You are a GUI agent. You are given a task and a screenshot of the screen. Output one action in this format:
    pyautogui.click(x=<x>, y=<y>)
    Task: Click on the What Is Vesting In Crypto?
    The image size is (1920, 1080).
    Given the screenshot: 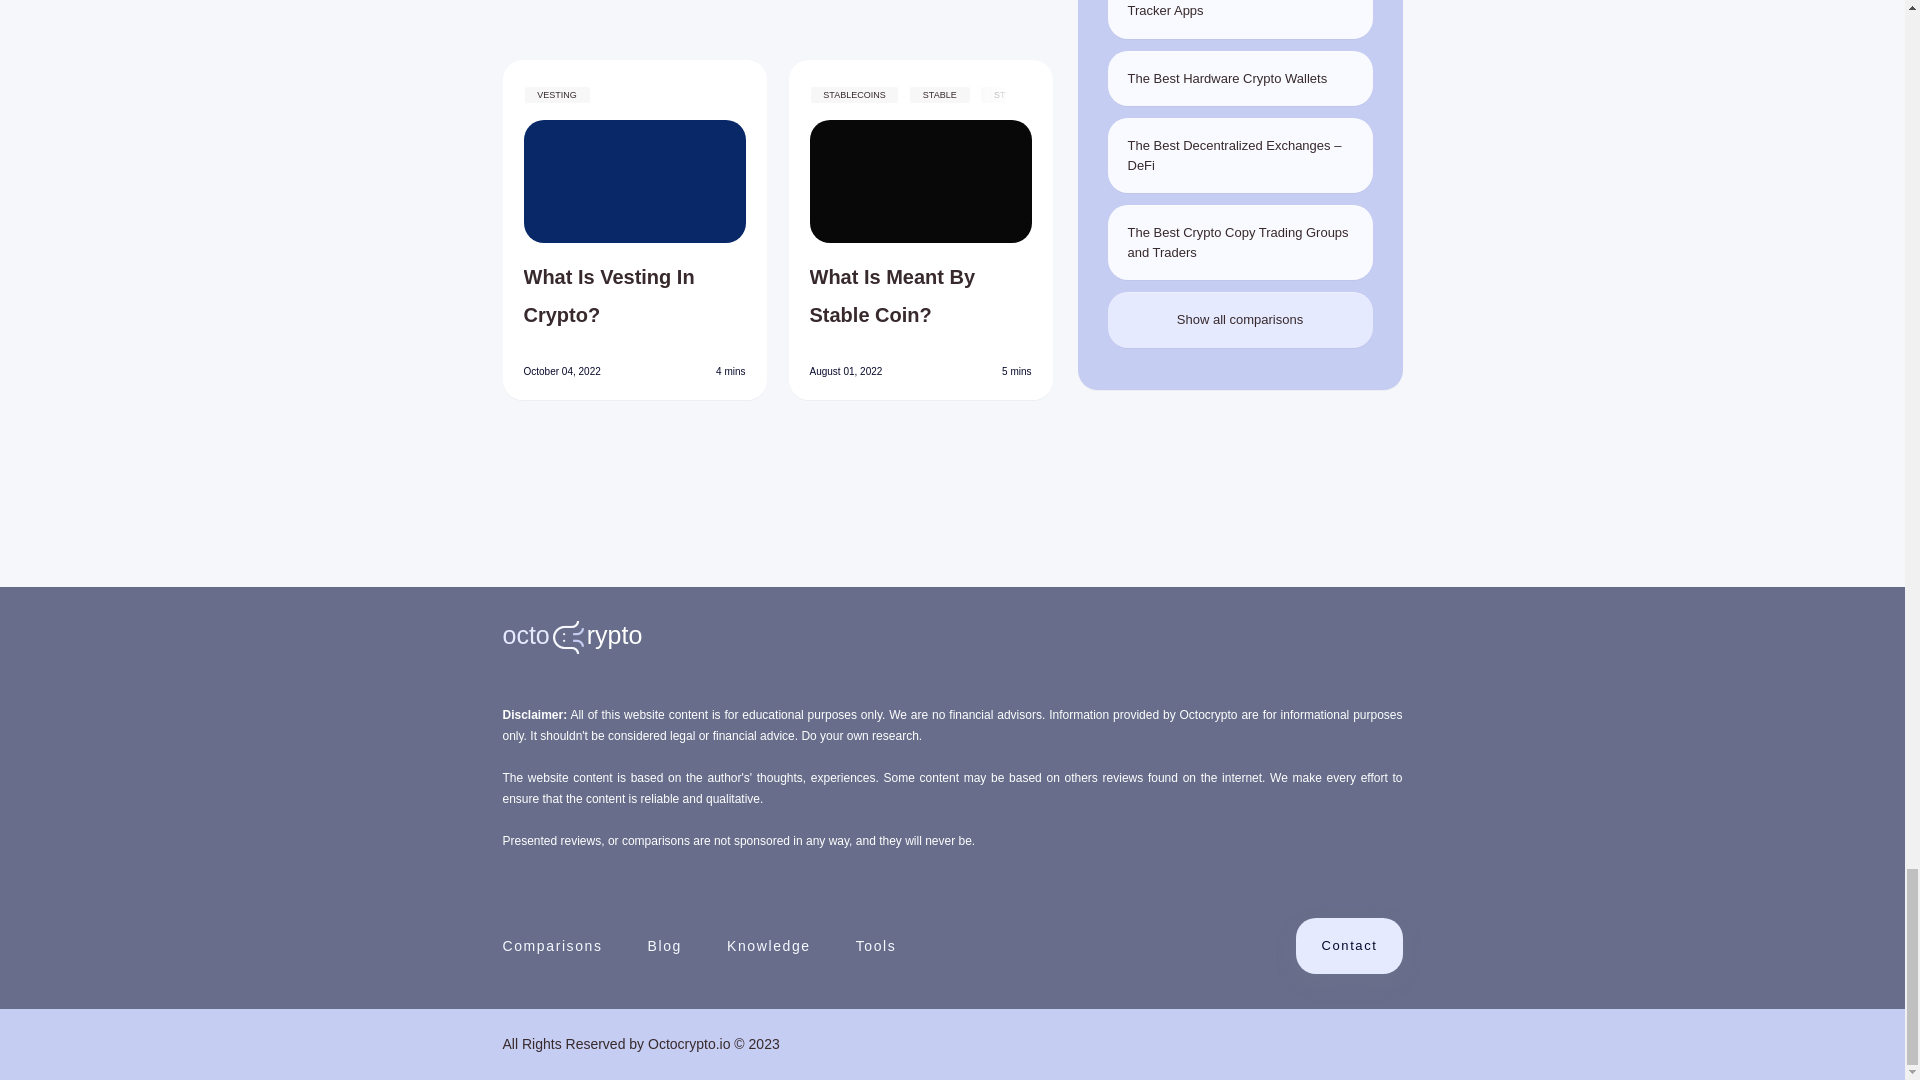 What is the action you would take?
    pyautogui.click(x=635, y=296)
    